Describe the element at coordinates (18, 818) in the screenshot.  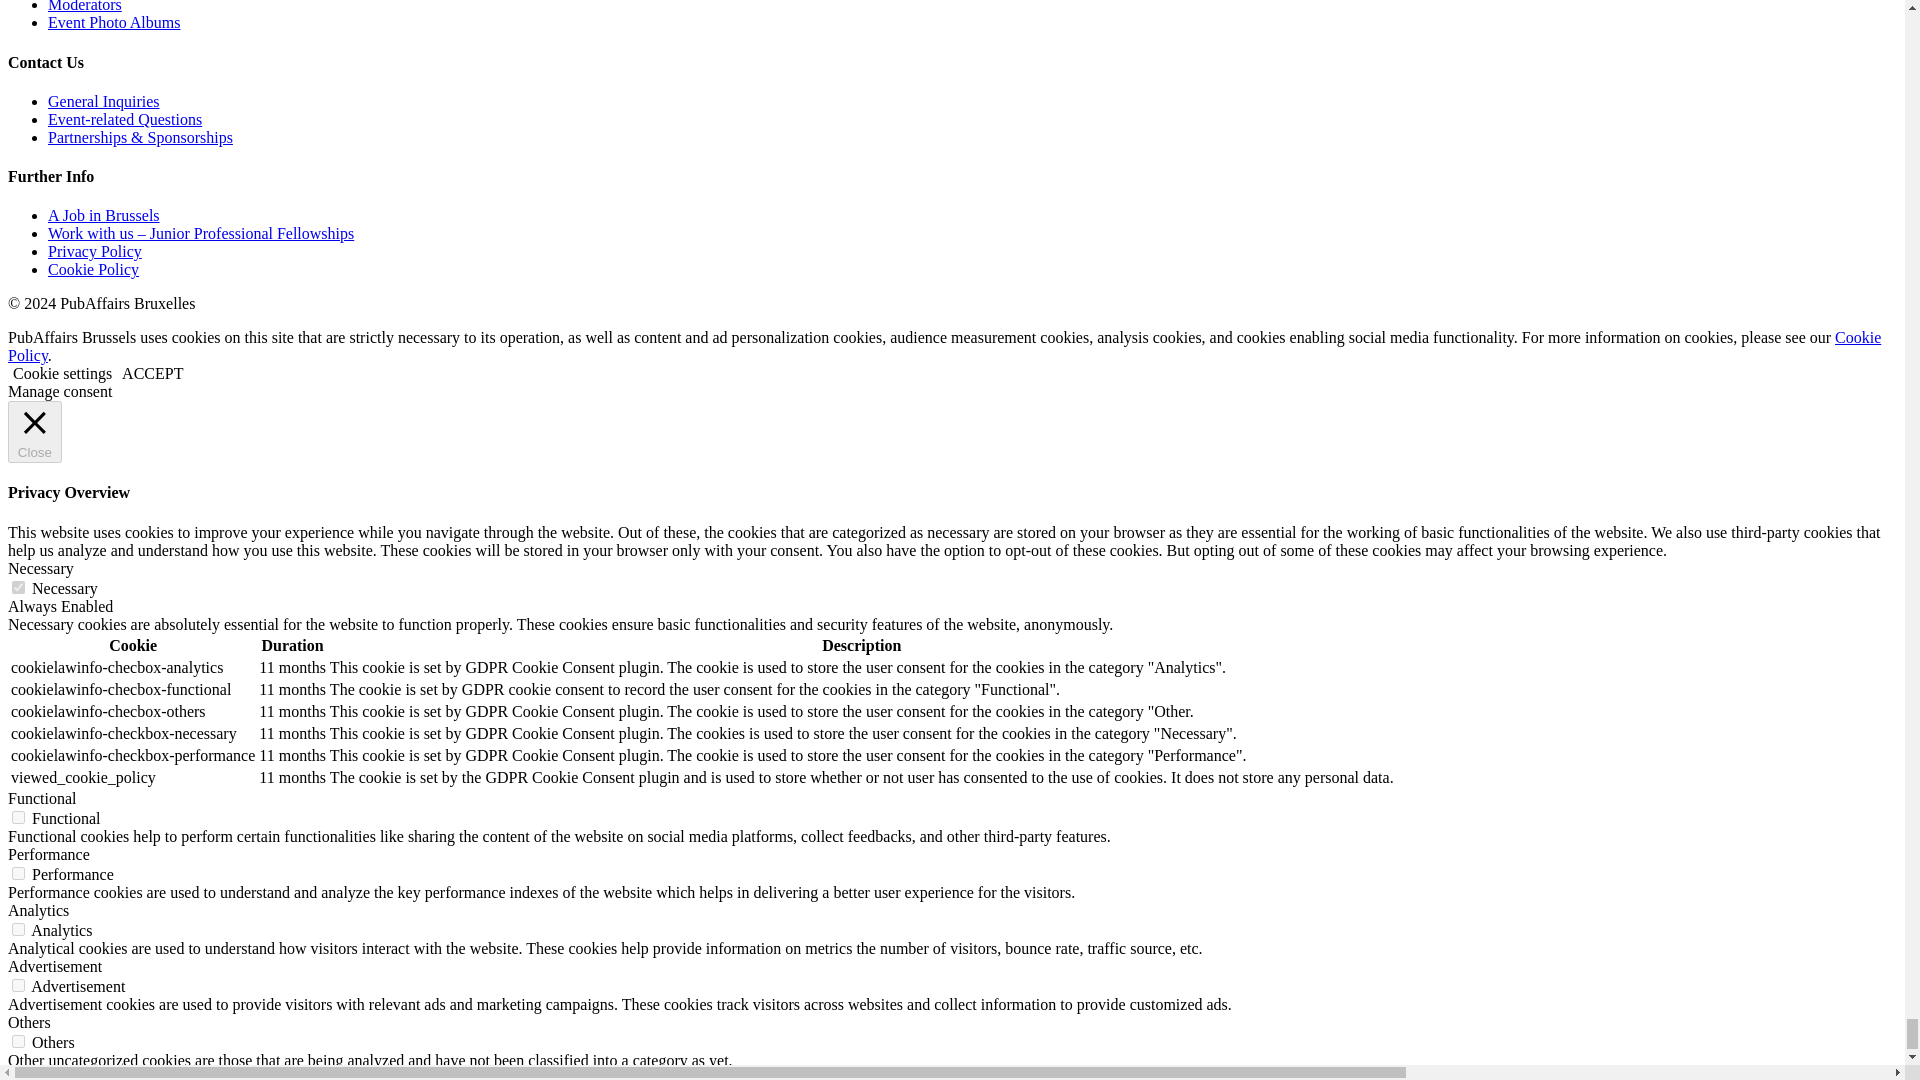
I see `on` at that location.